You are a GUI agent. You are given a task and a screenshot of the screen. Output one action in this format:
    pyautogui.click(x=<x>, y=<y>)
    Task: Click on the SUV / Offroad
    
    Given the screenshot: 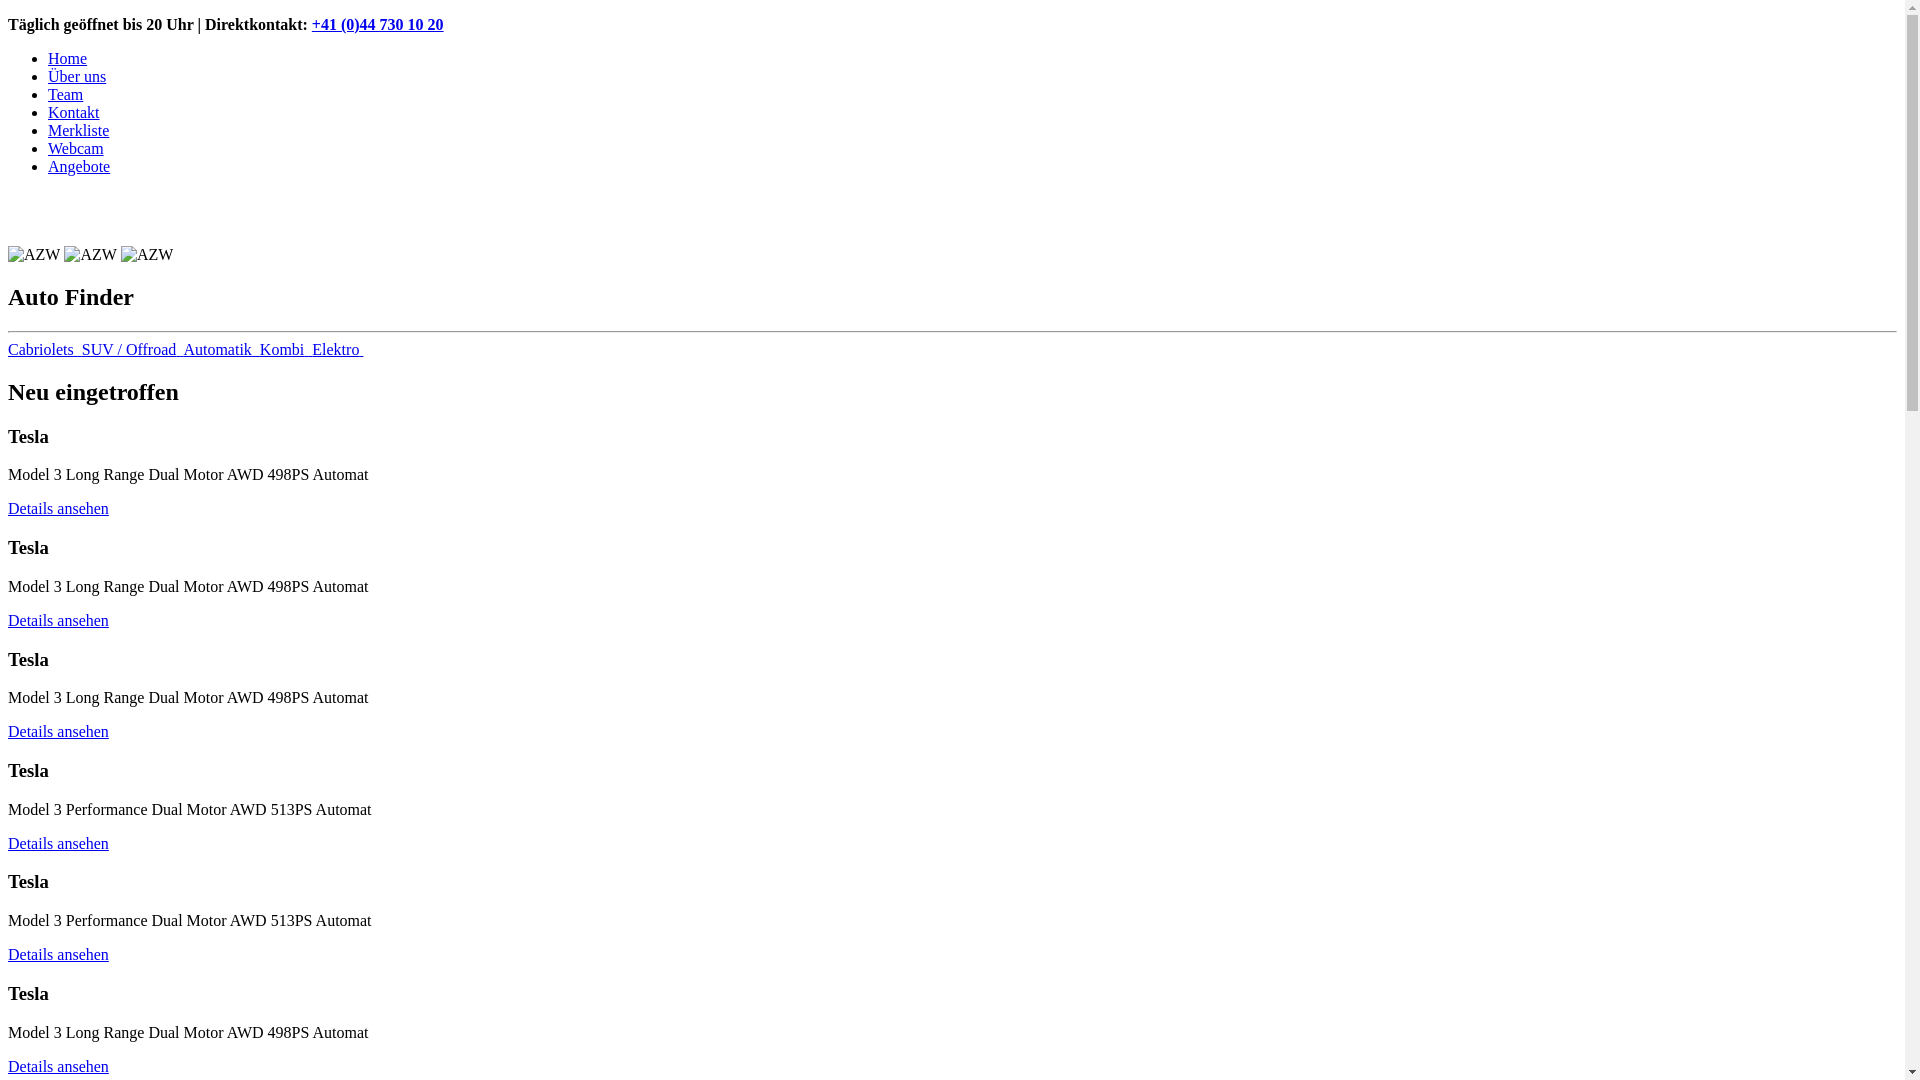 What is the action you would take?
    pyautogui.click(x=133, y=350)
    